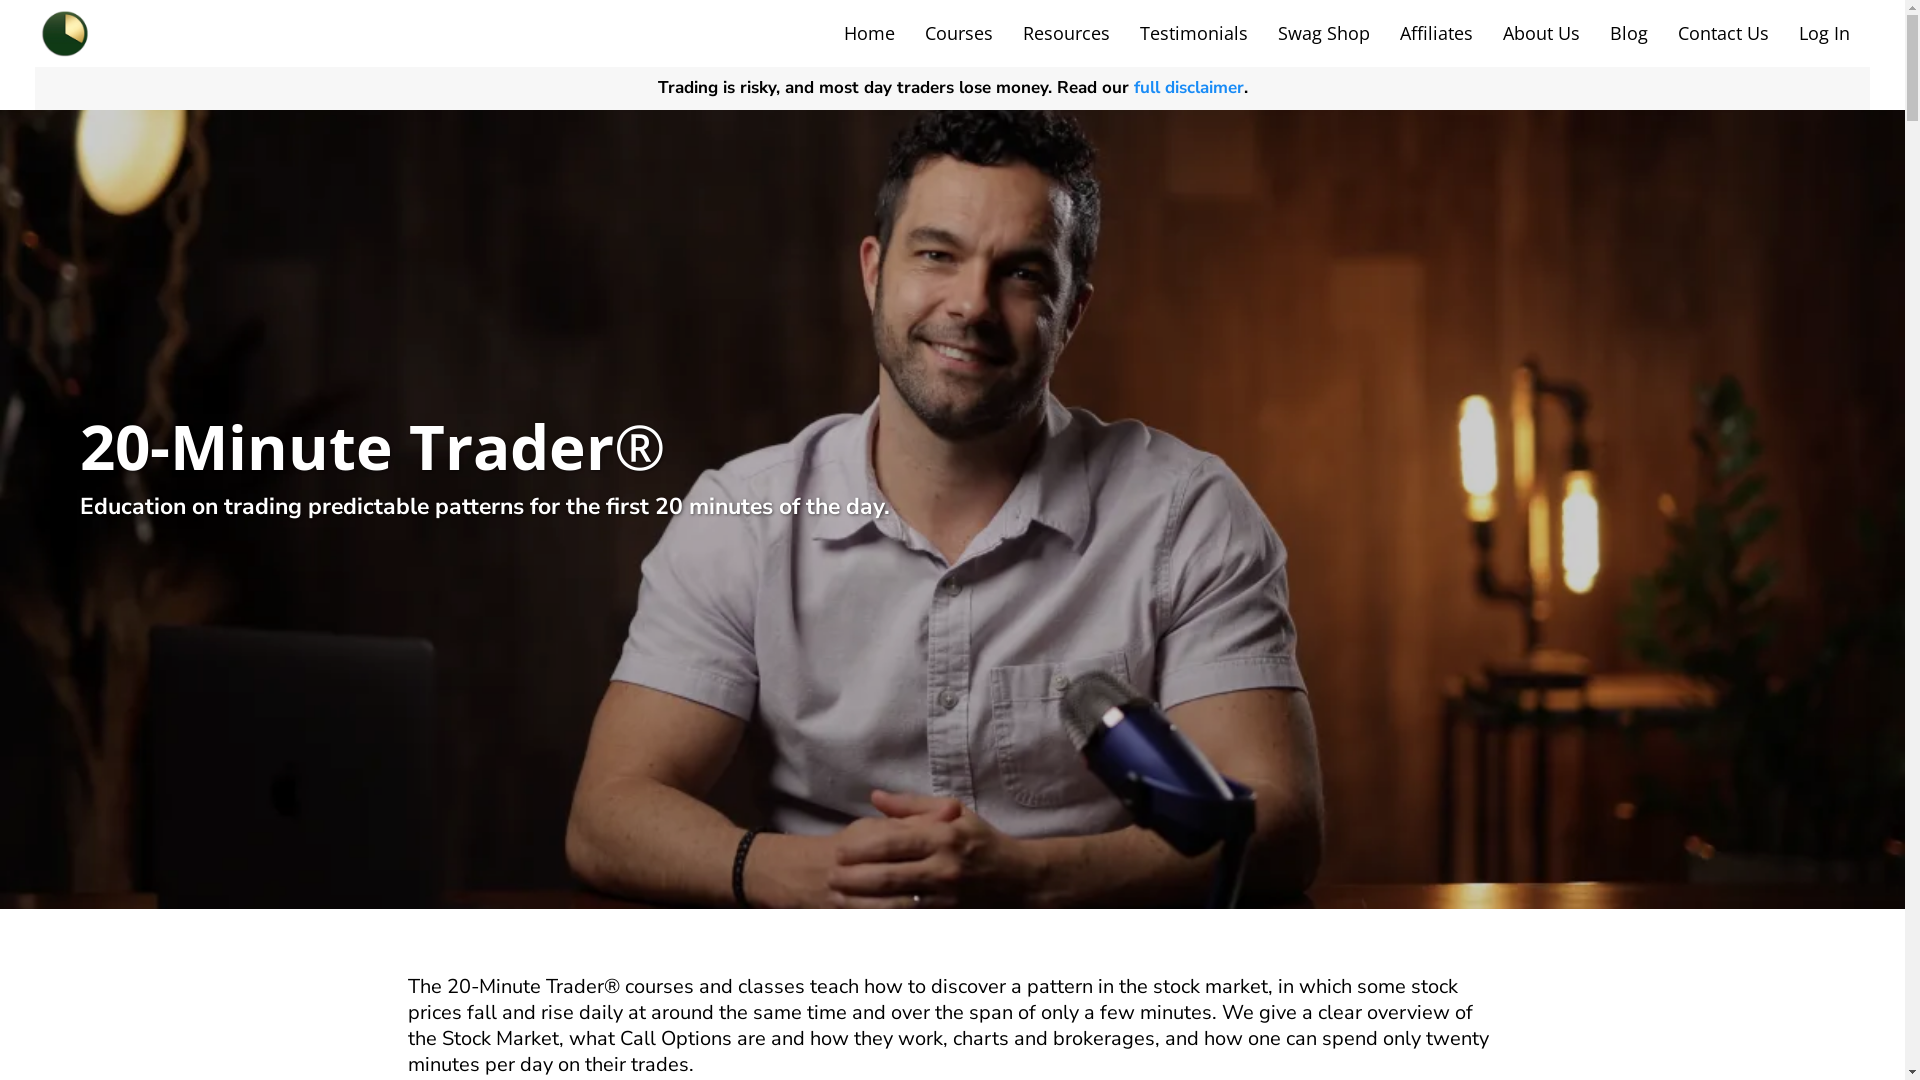 The height and width of the screenshot is (1080, 1920). What do you see at coordinates (1189, 88) in the screenshot?
I see `full disclaimer` at bounding box center [1189, 88].